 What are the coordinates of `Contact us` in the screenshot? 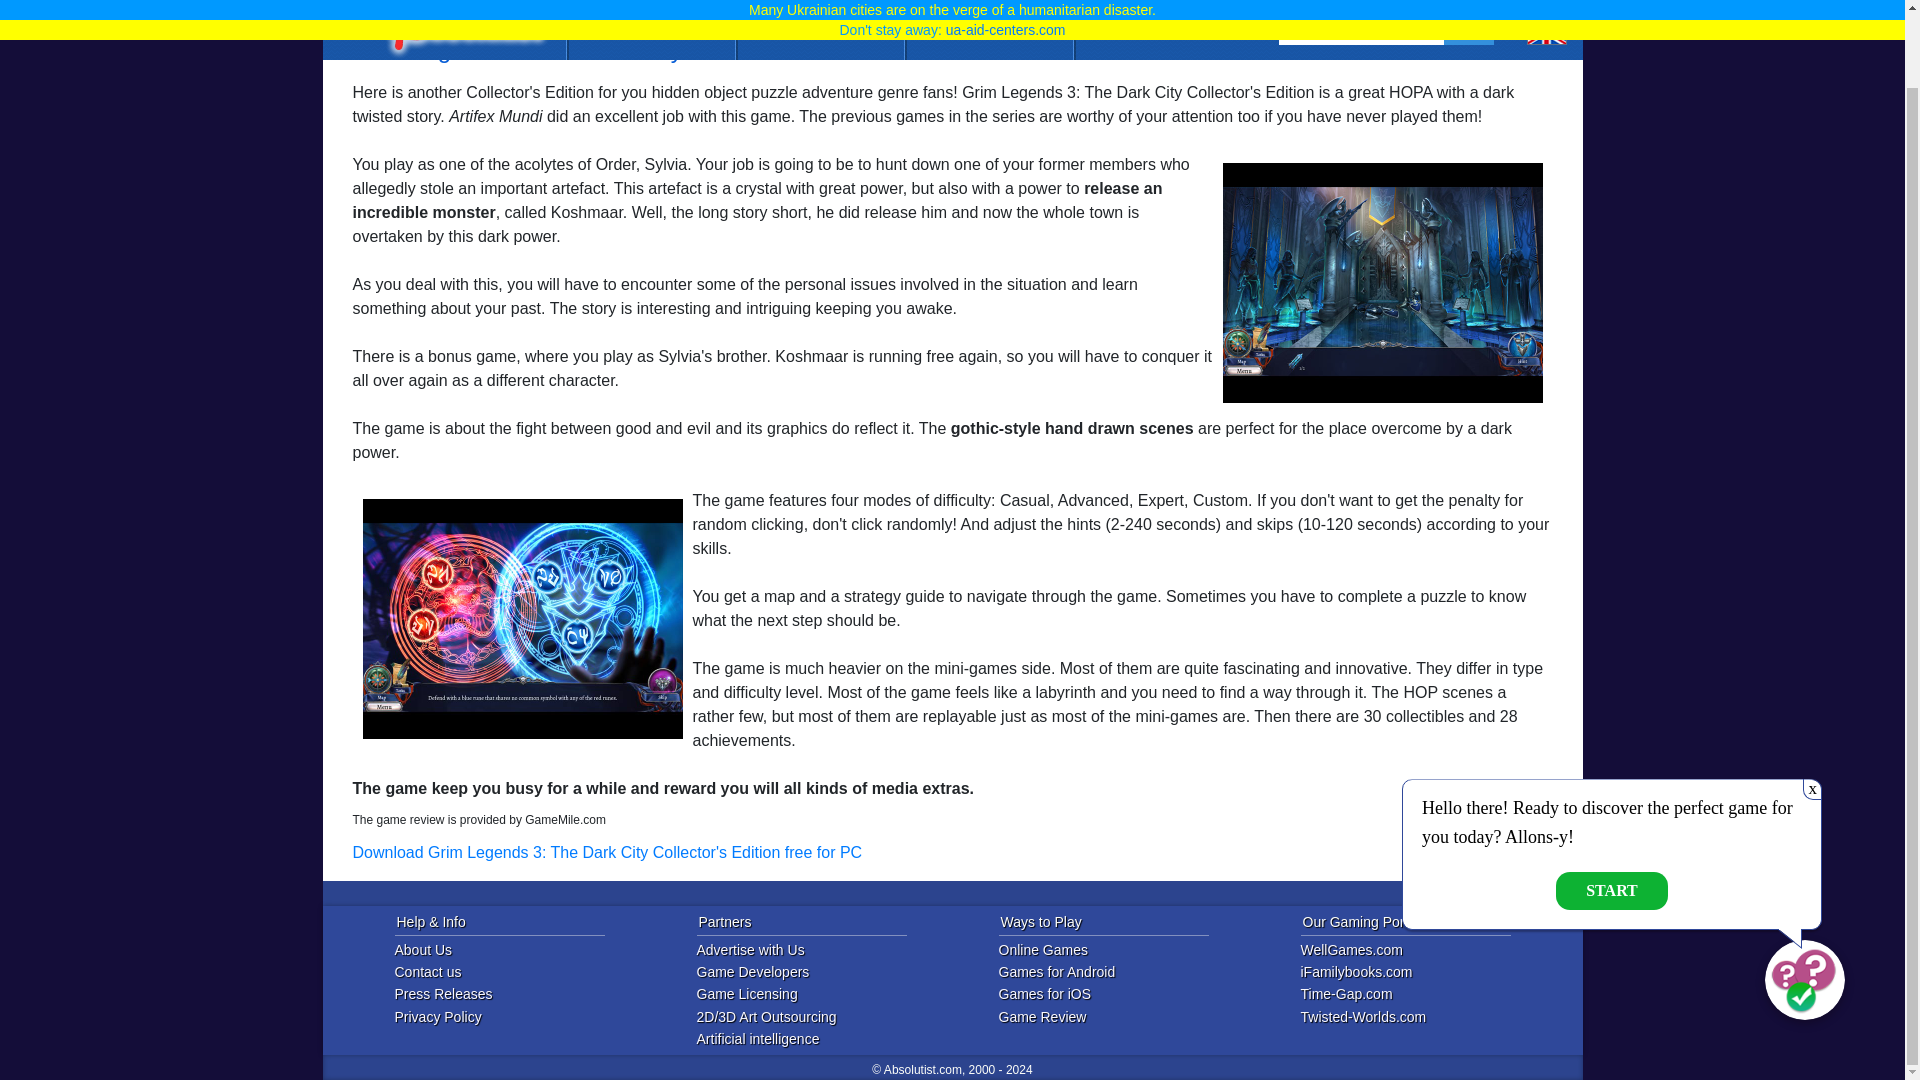 It's located at (513, 972).